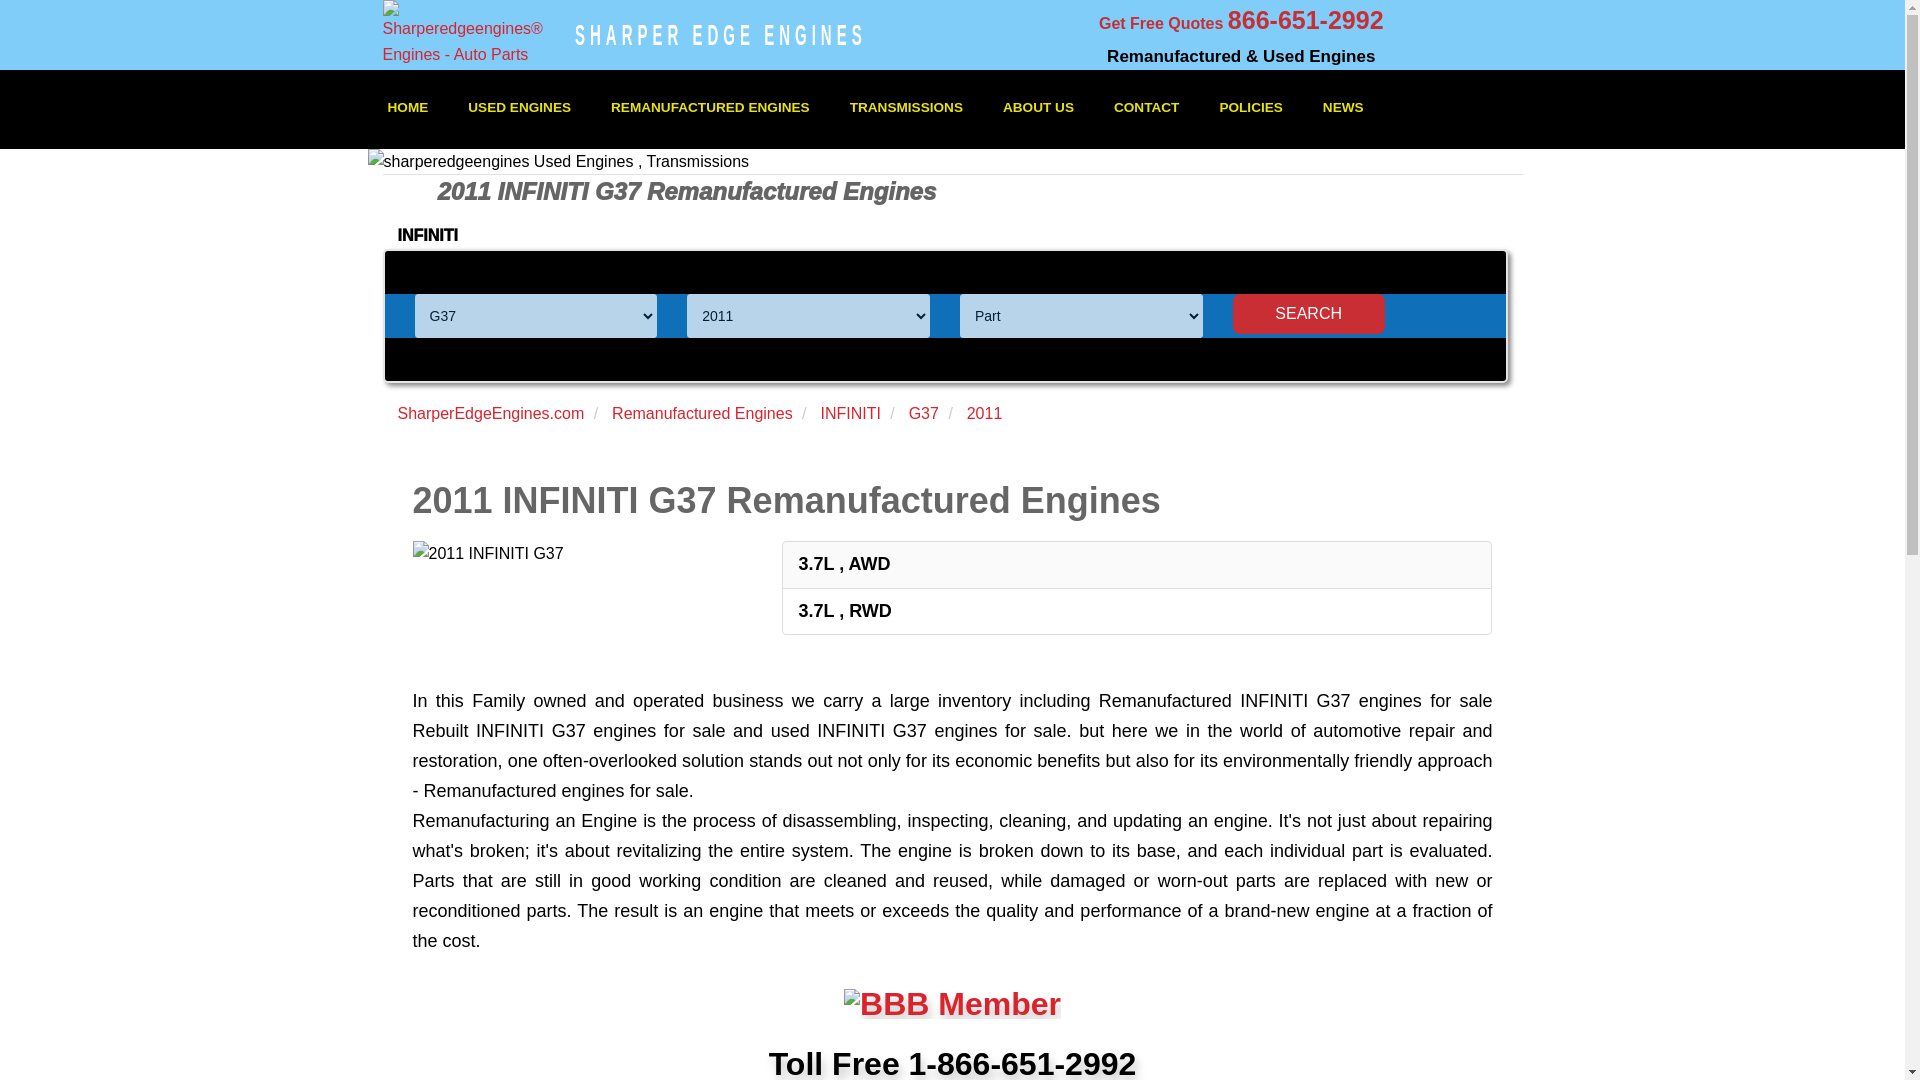  I want to click on USED ENGINES, so click(519, 108).